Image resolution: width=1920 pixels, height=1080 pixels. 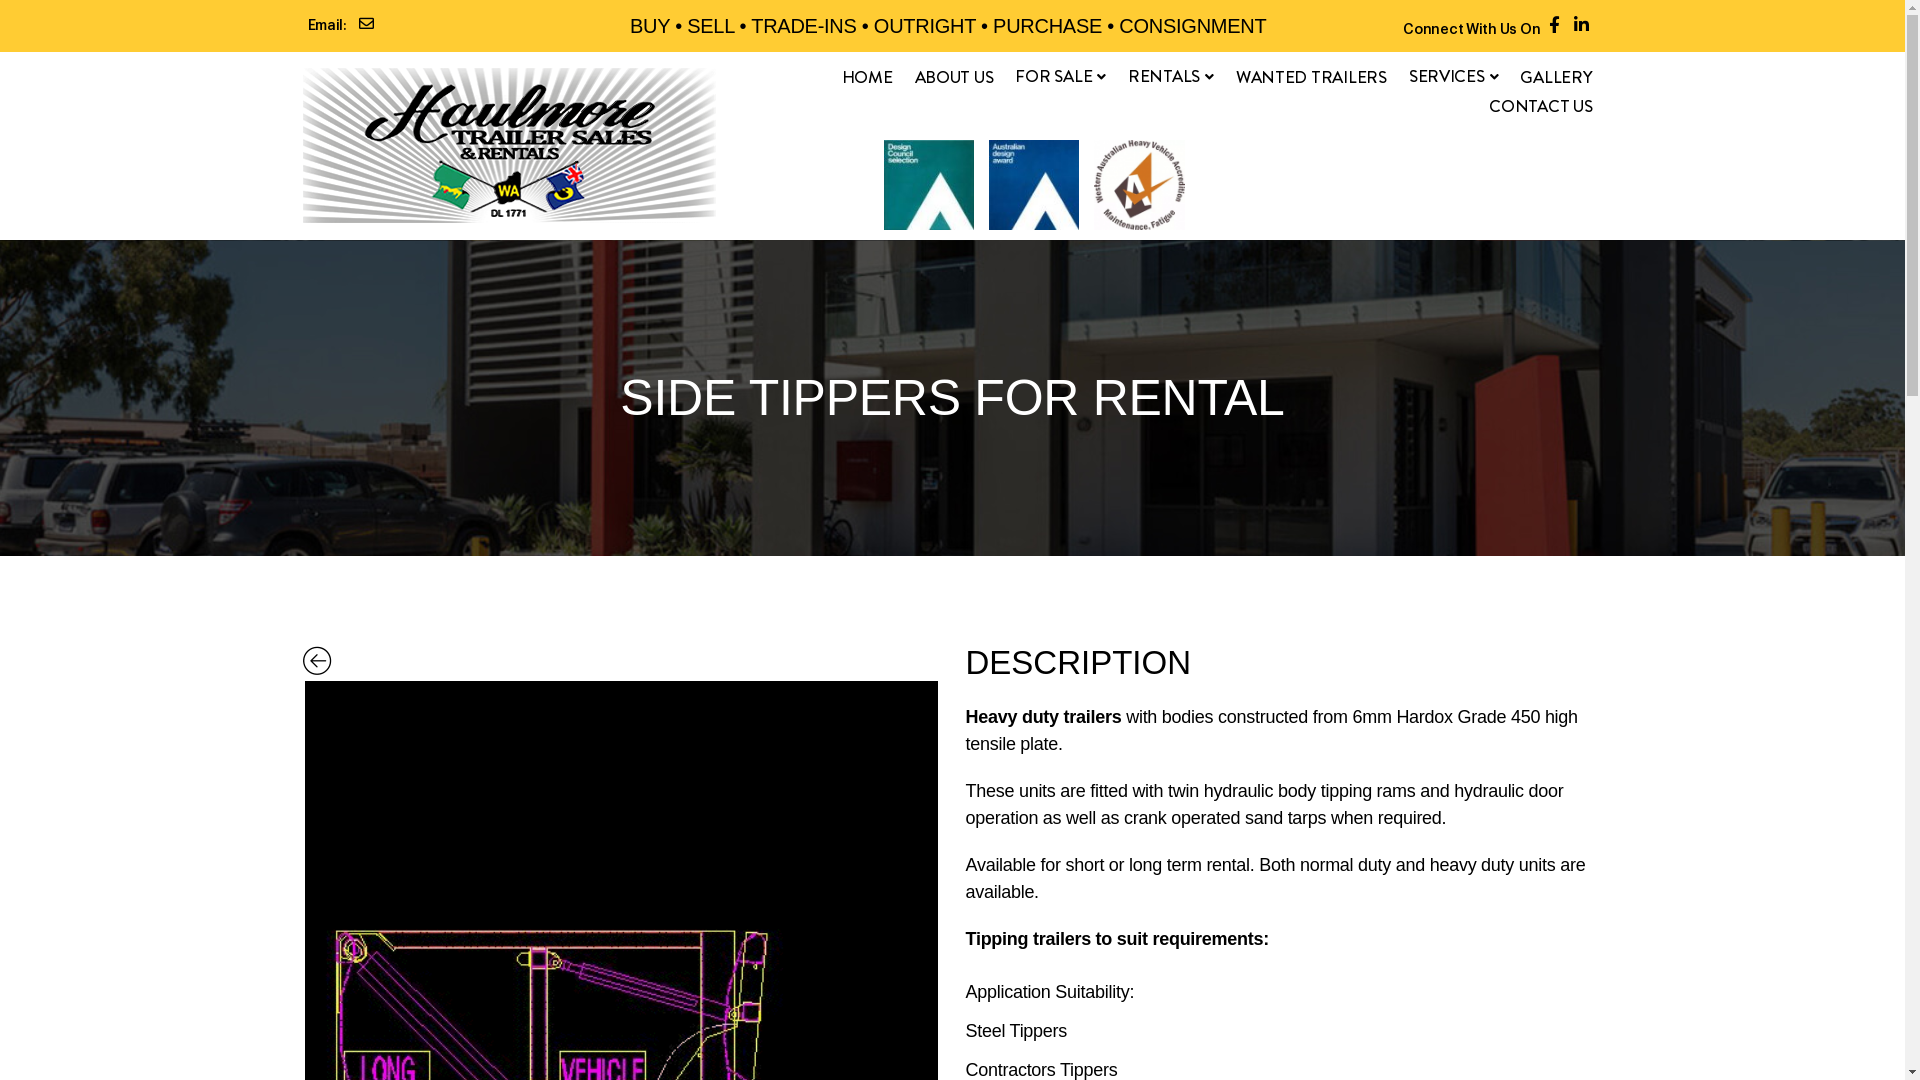 What do you see at coordinates (1060, 77) in the screenshot?
I see `FOR SALE` at bounding box center [1060, 77].